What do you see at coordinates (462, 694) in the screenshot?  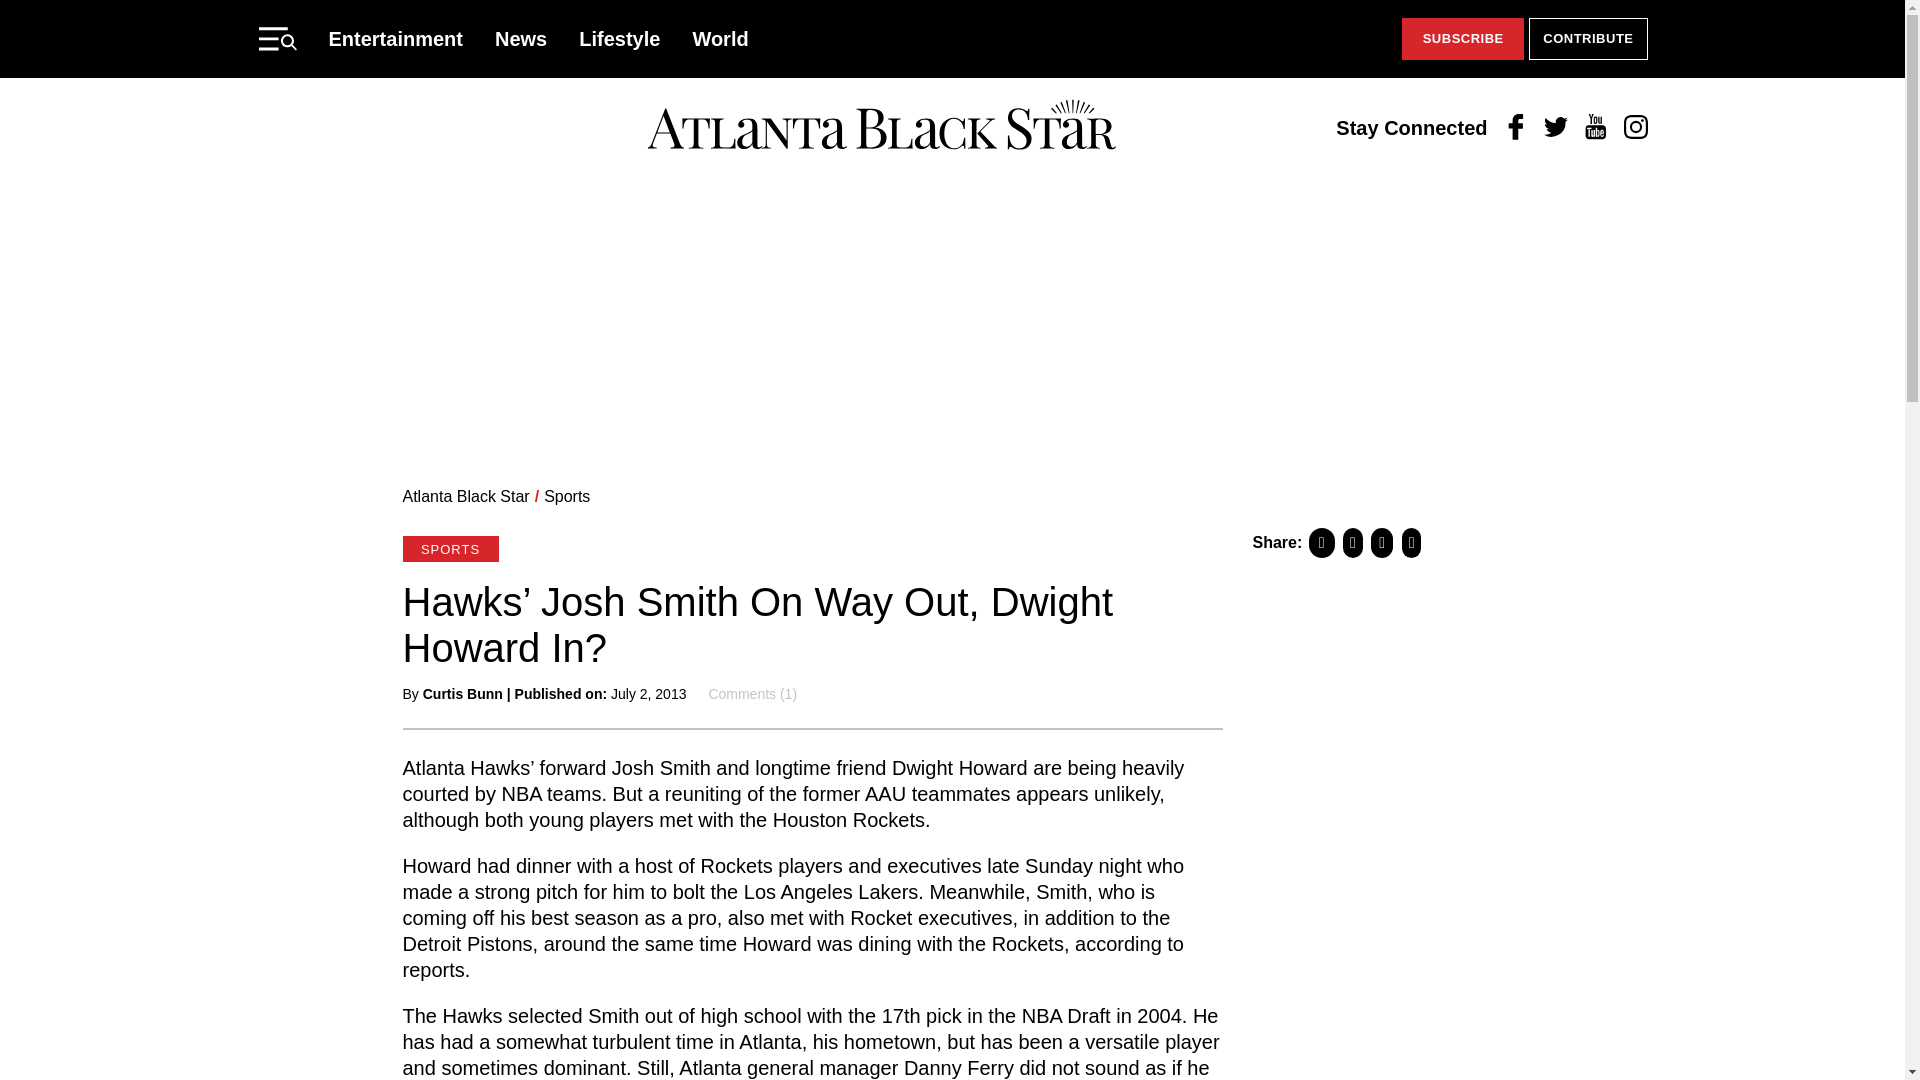 I see `Curtis Bunn` at bounding box center [462, 694].